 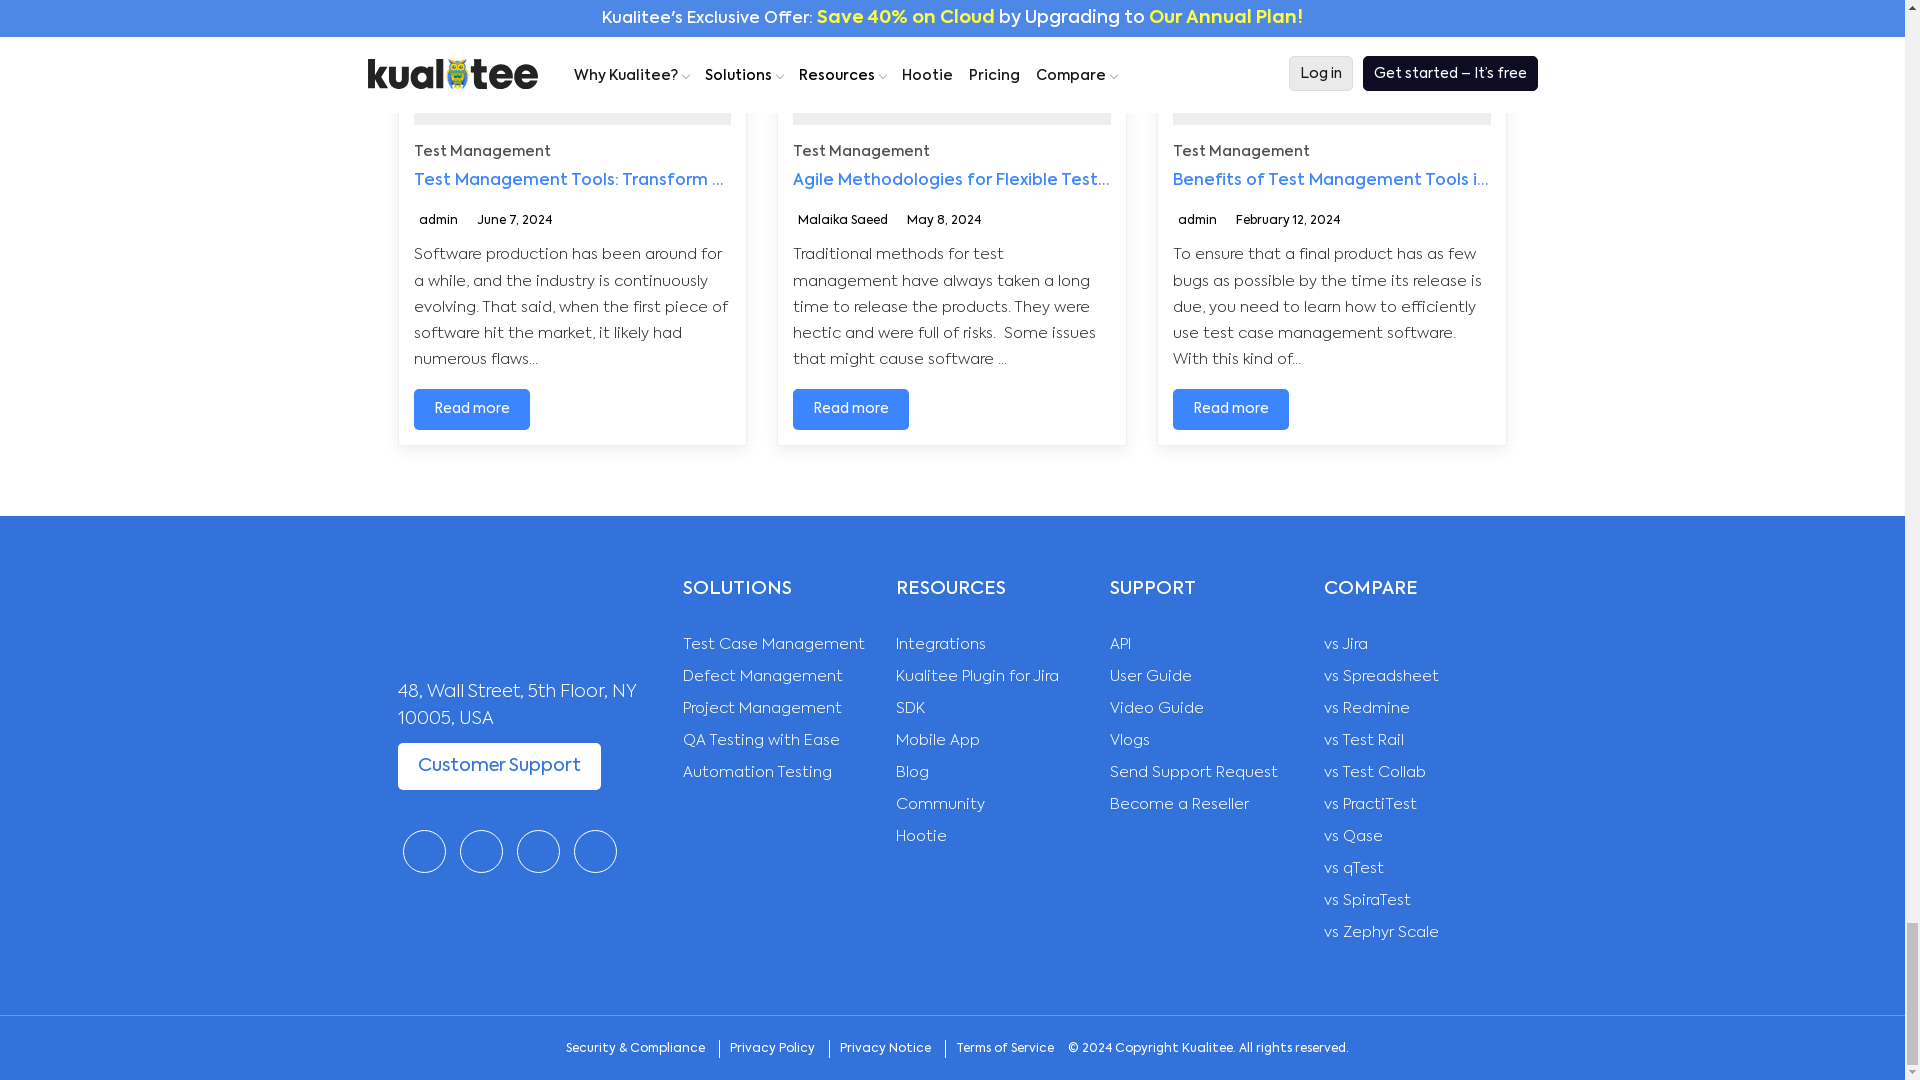 What do you see at coordinates (537, 851) in the screenshot?
I see `Visit linkedin Link` at bounding box center [537, 851].